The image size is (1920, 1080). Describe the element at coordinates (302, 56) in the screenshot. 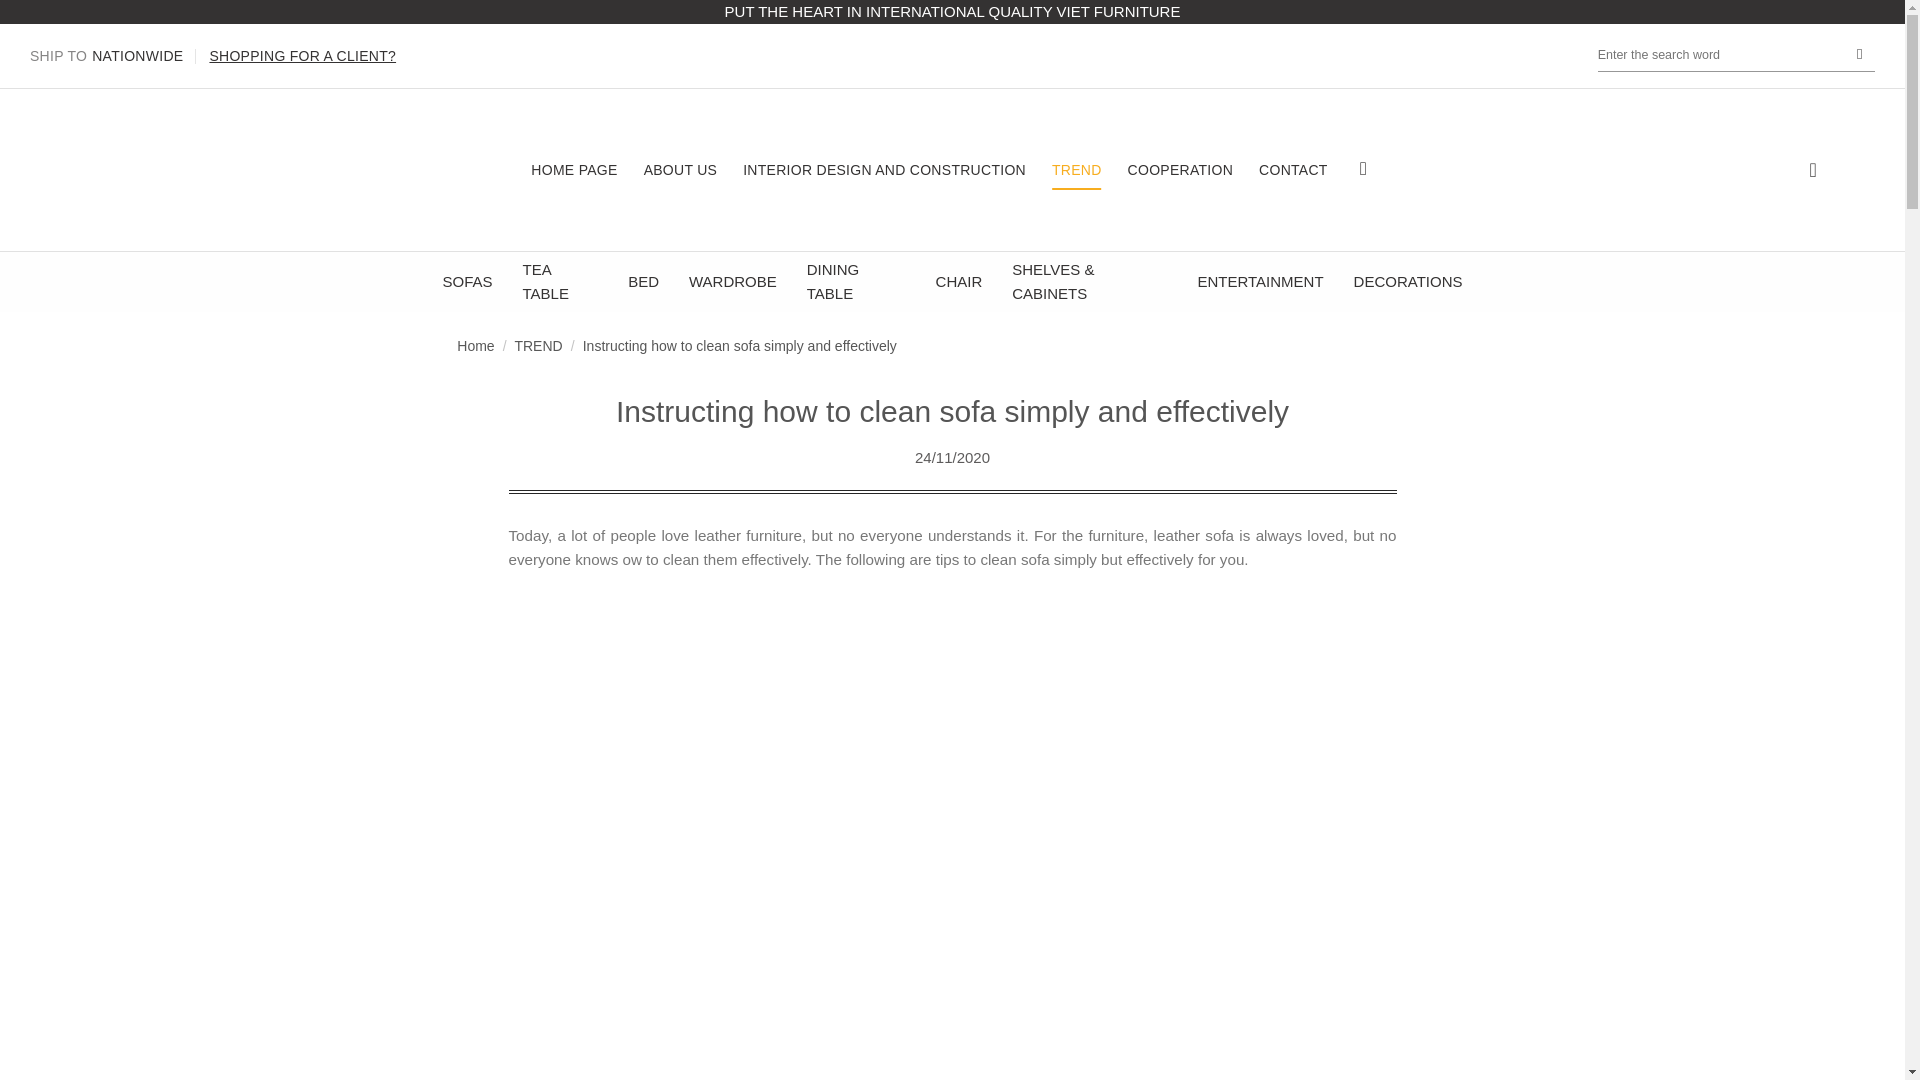

I see `WARDROBE` at that location.